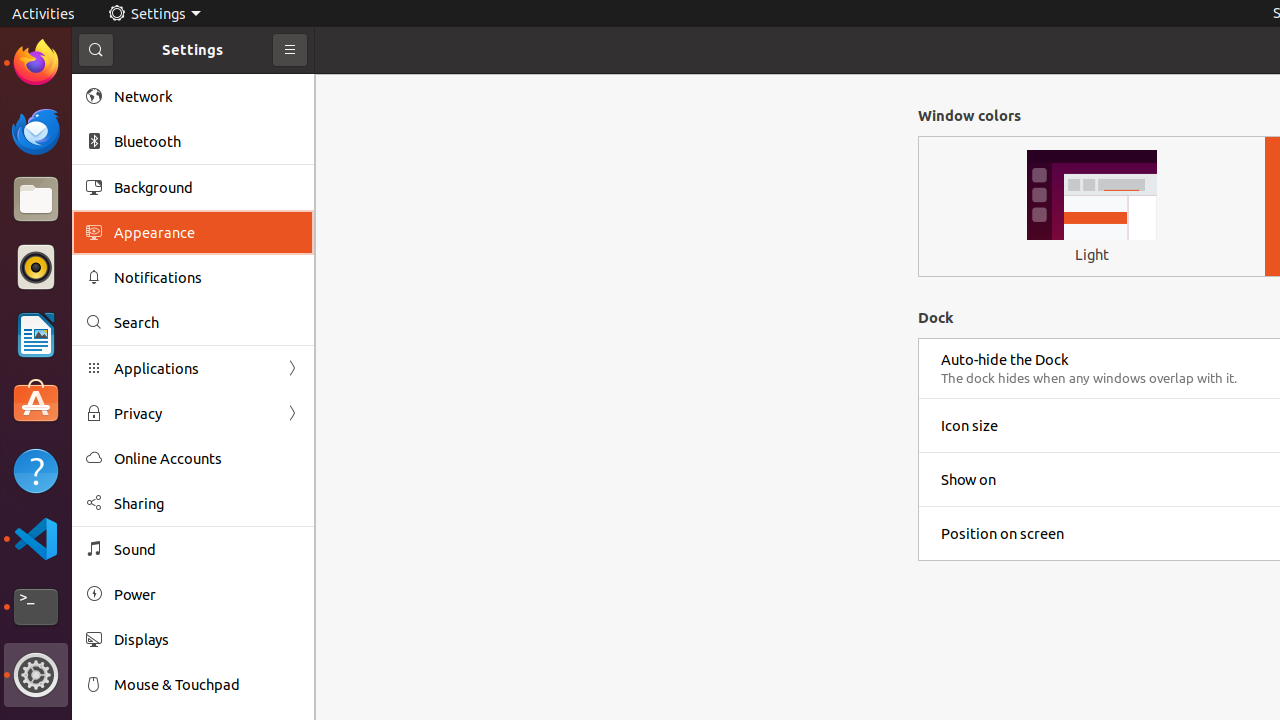  I want to click on Online Accounts, so click(207, 458).